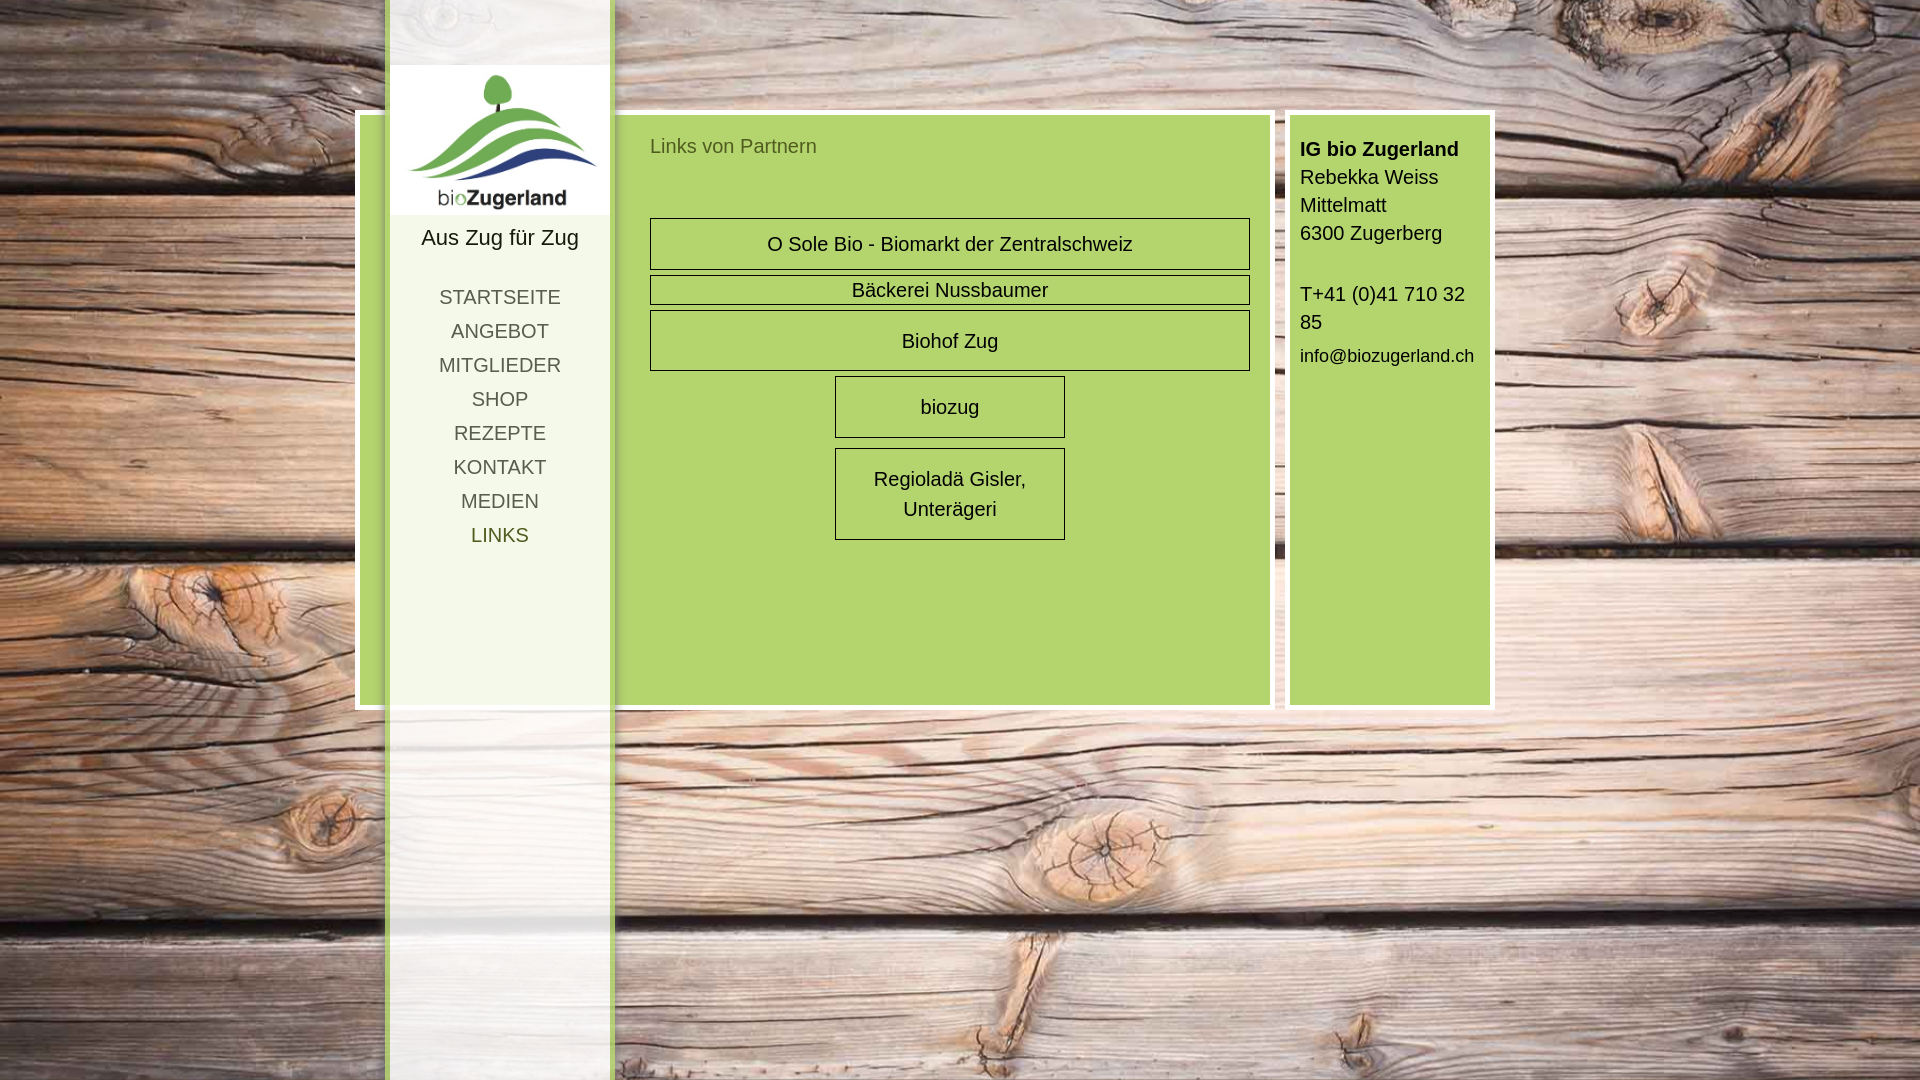 This screenshot has height=1080, width=1920. Describe the element at coordinates (500, 536) in the screenshot. I see `LINKS` at that location.